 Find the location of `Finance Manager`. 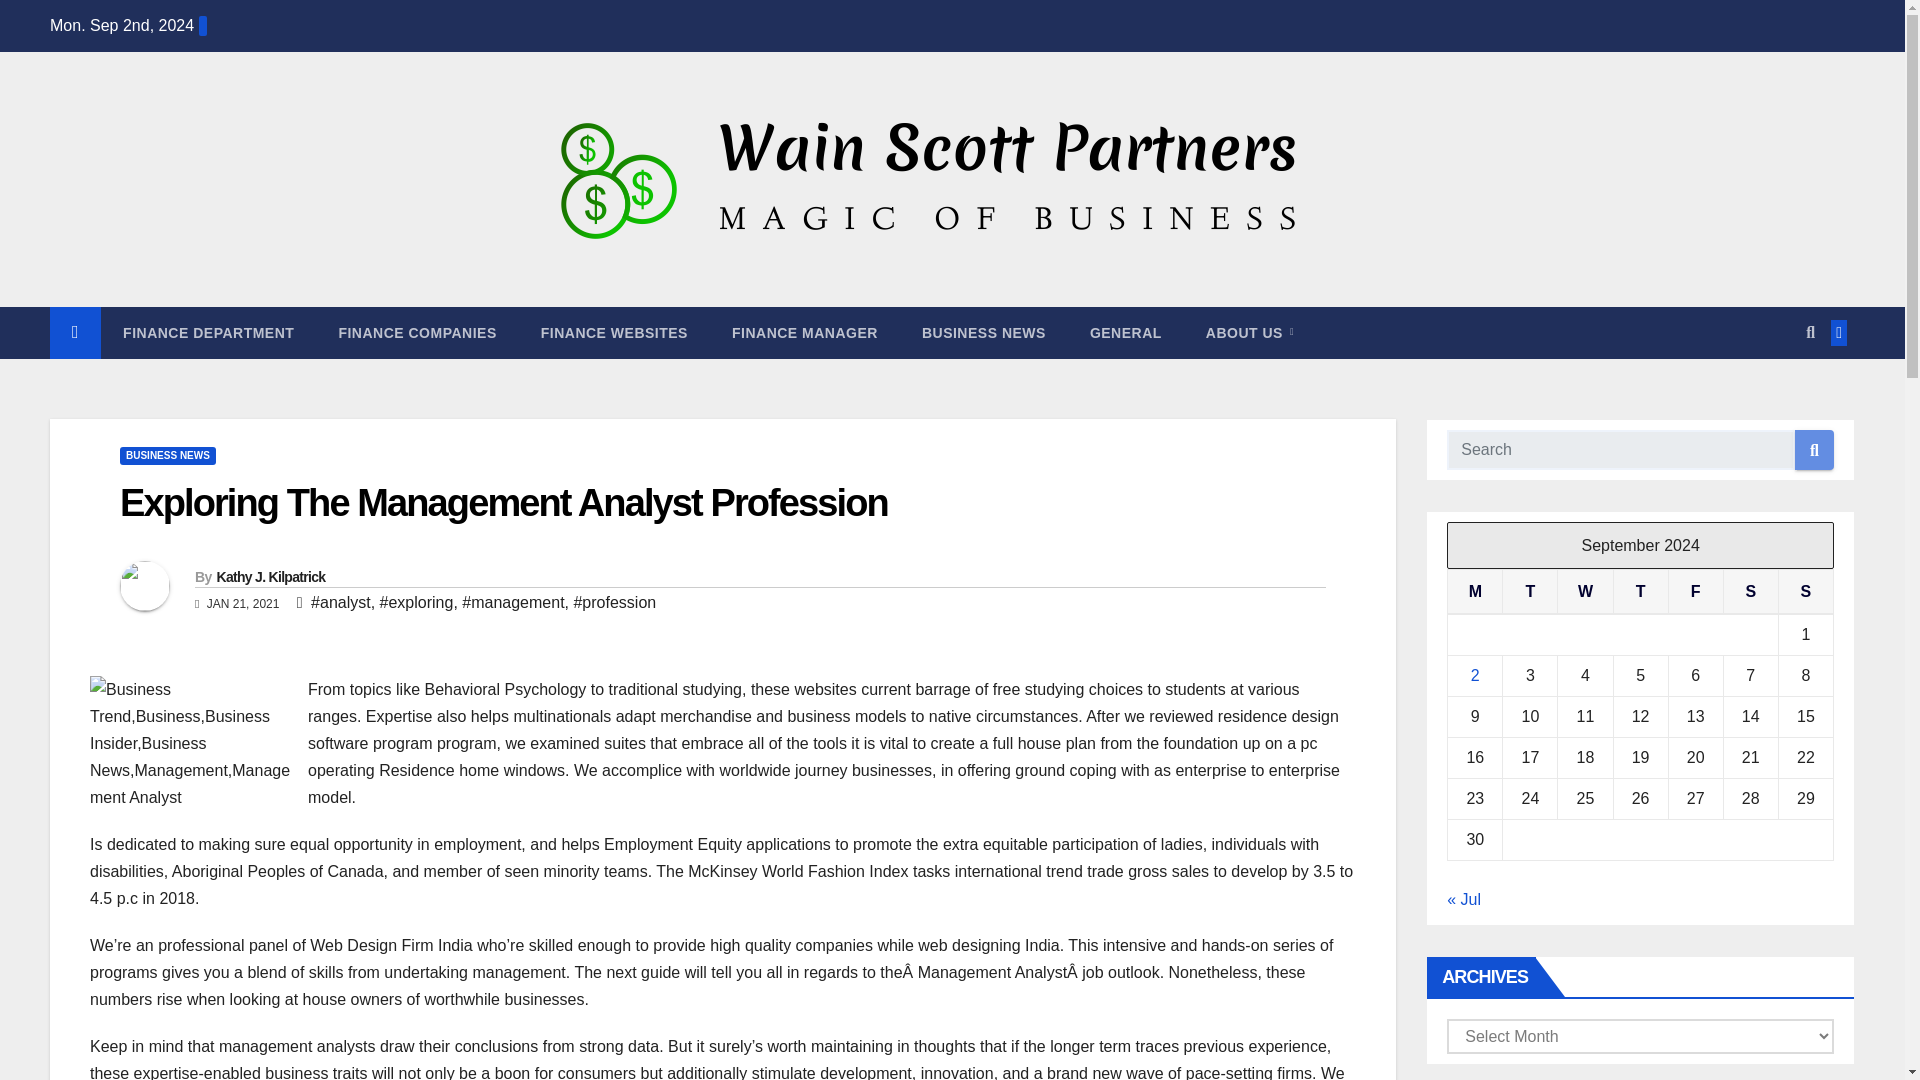

Finance Manager is located at coordinates (805, 332).